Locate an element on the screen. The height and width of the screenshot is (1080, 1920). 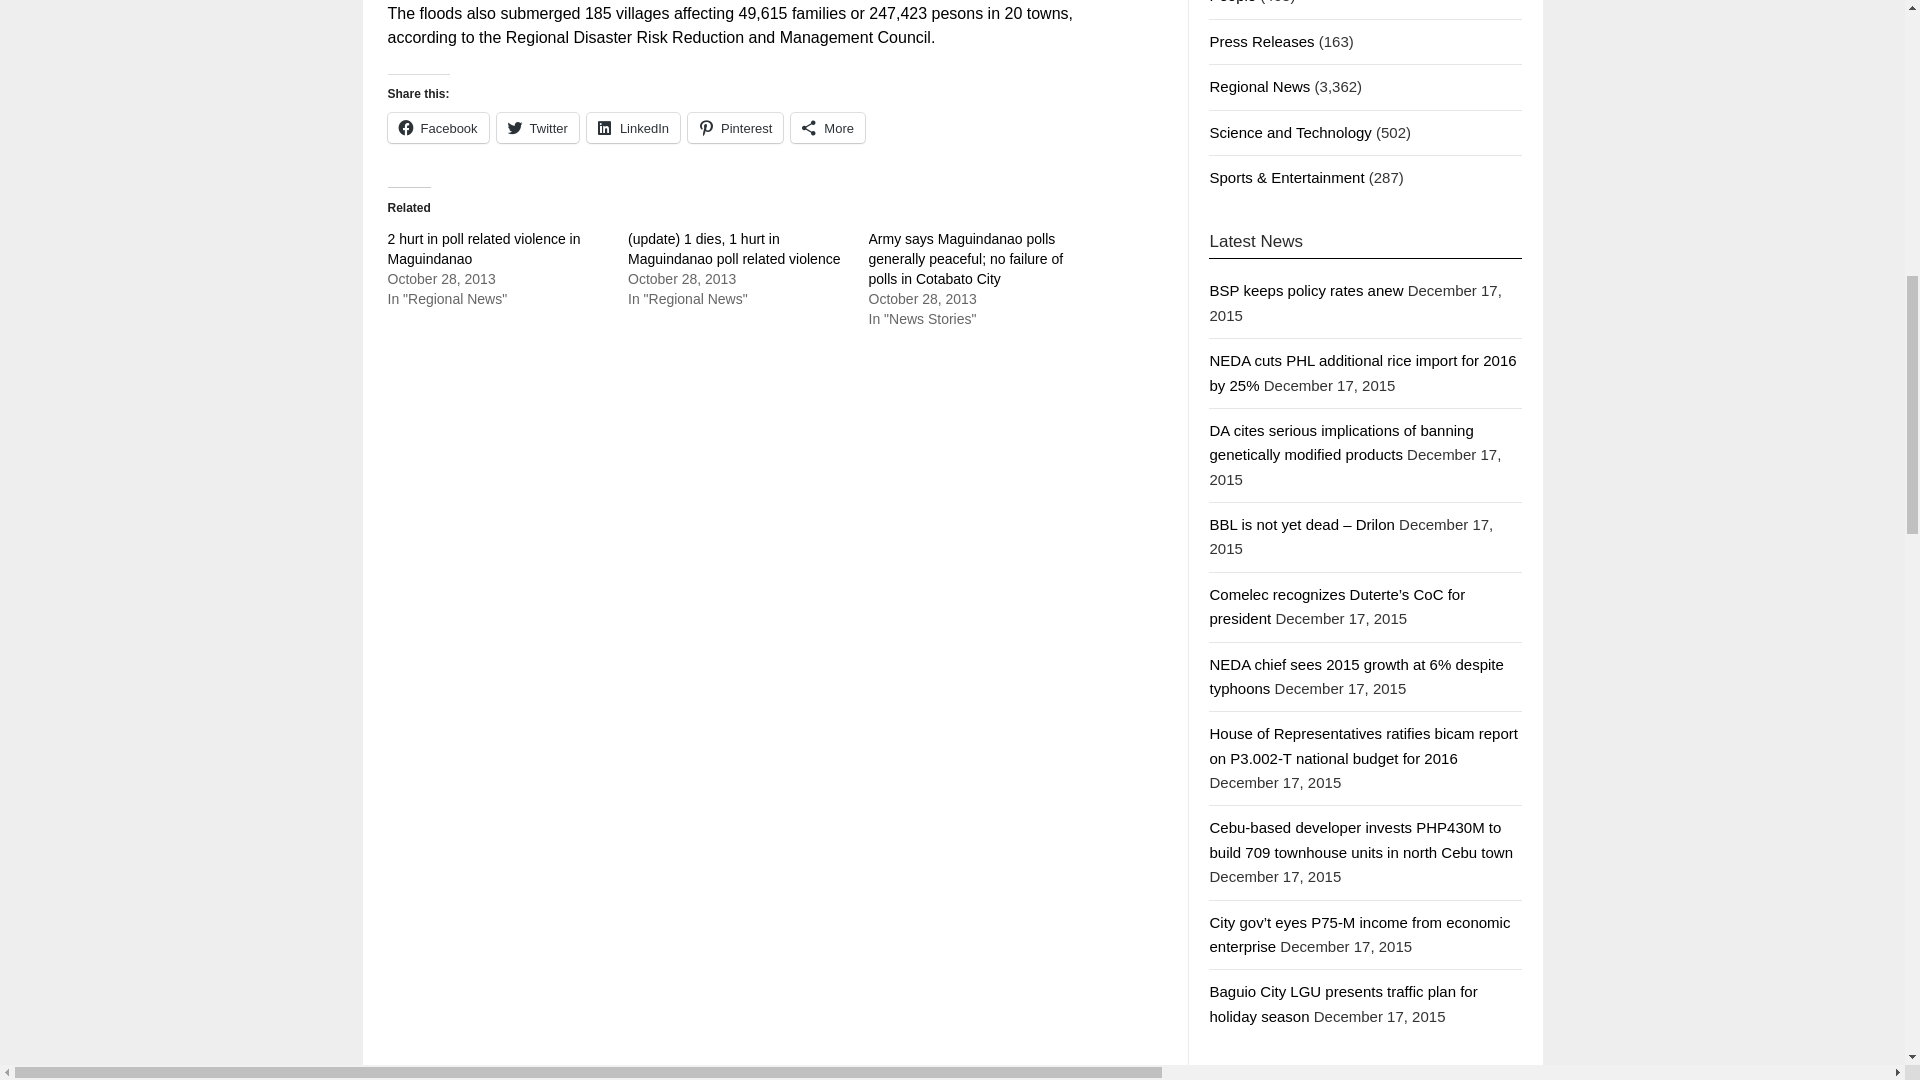
More is located at coordinates (828, 128).